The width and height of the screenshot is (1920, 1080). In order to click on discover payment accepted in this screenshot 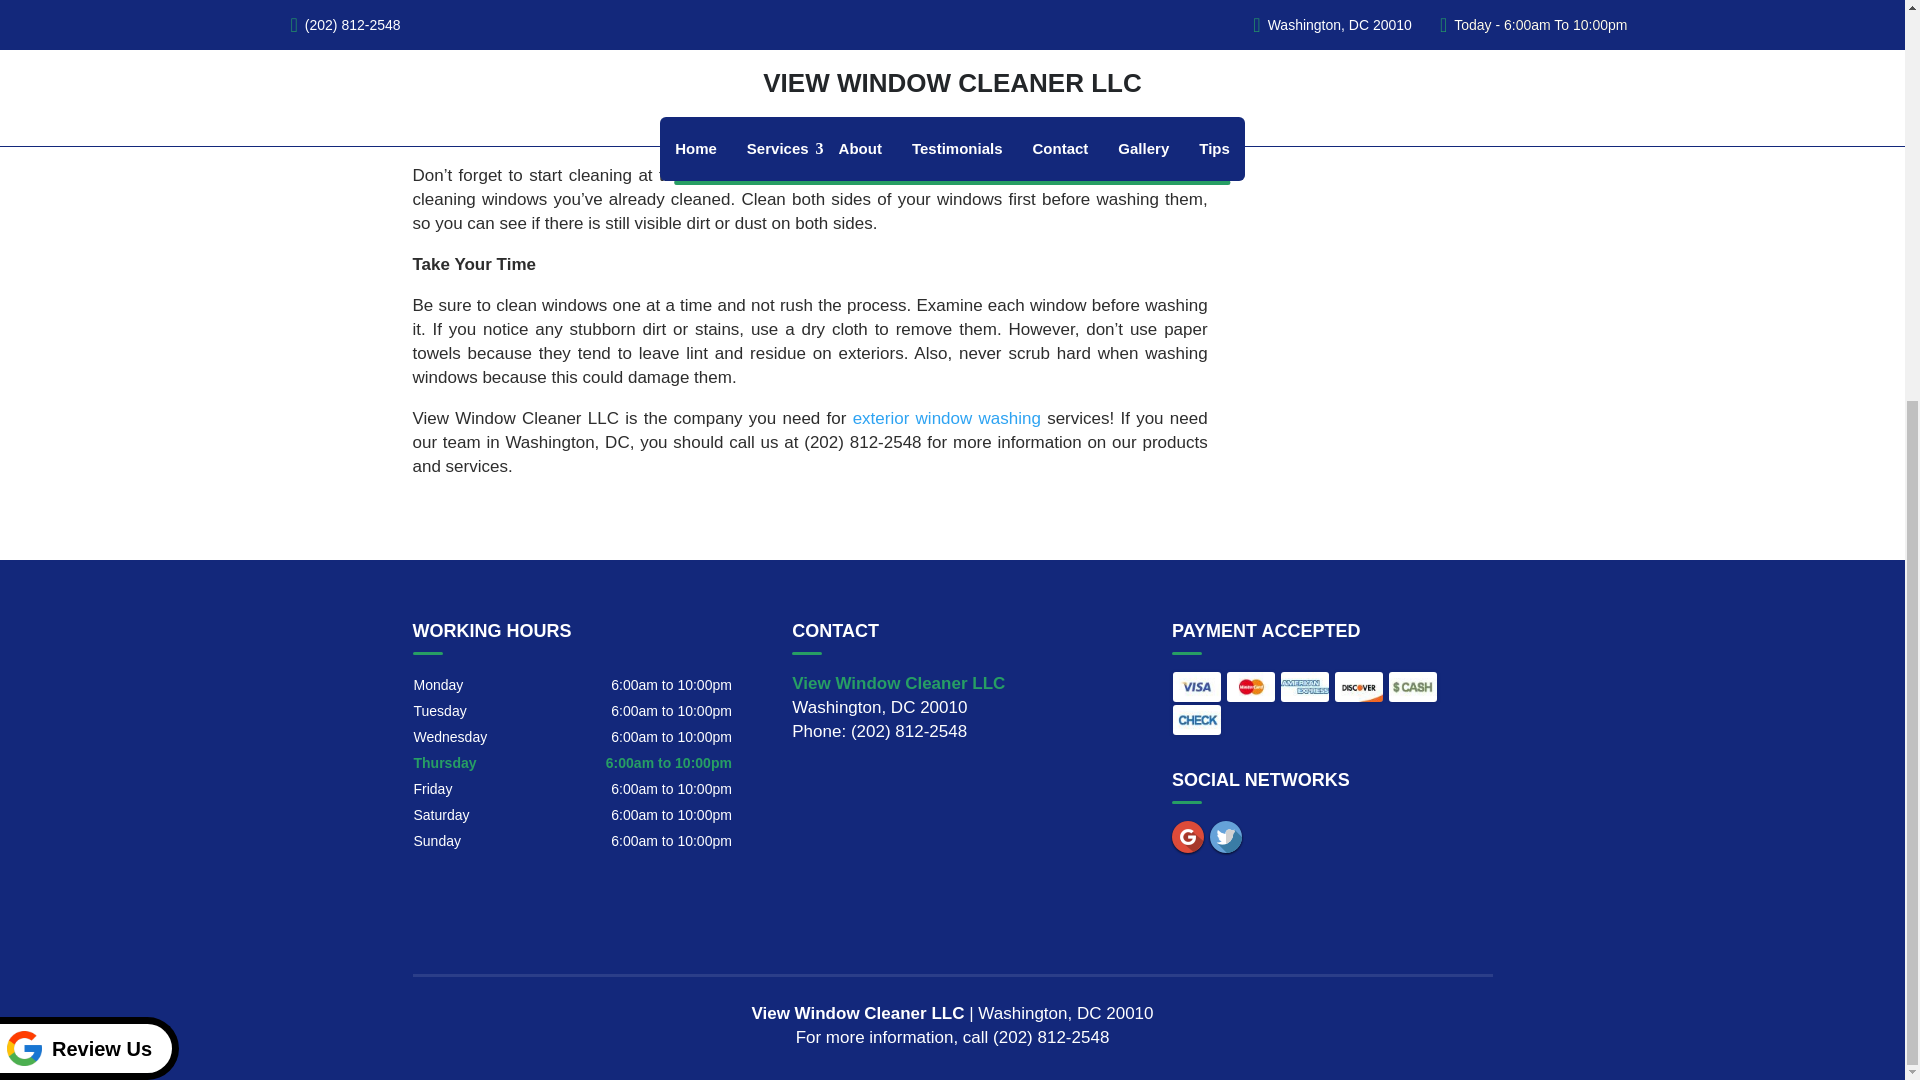, I will do `click(1358, 686)`.